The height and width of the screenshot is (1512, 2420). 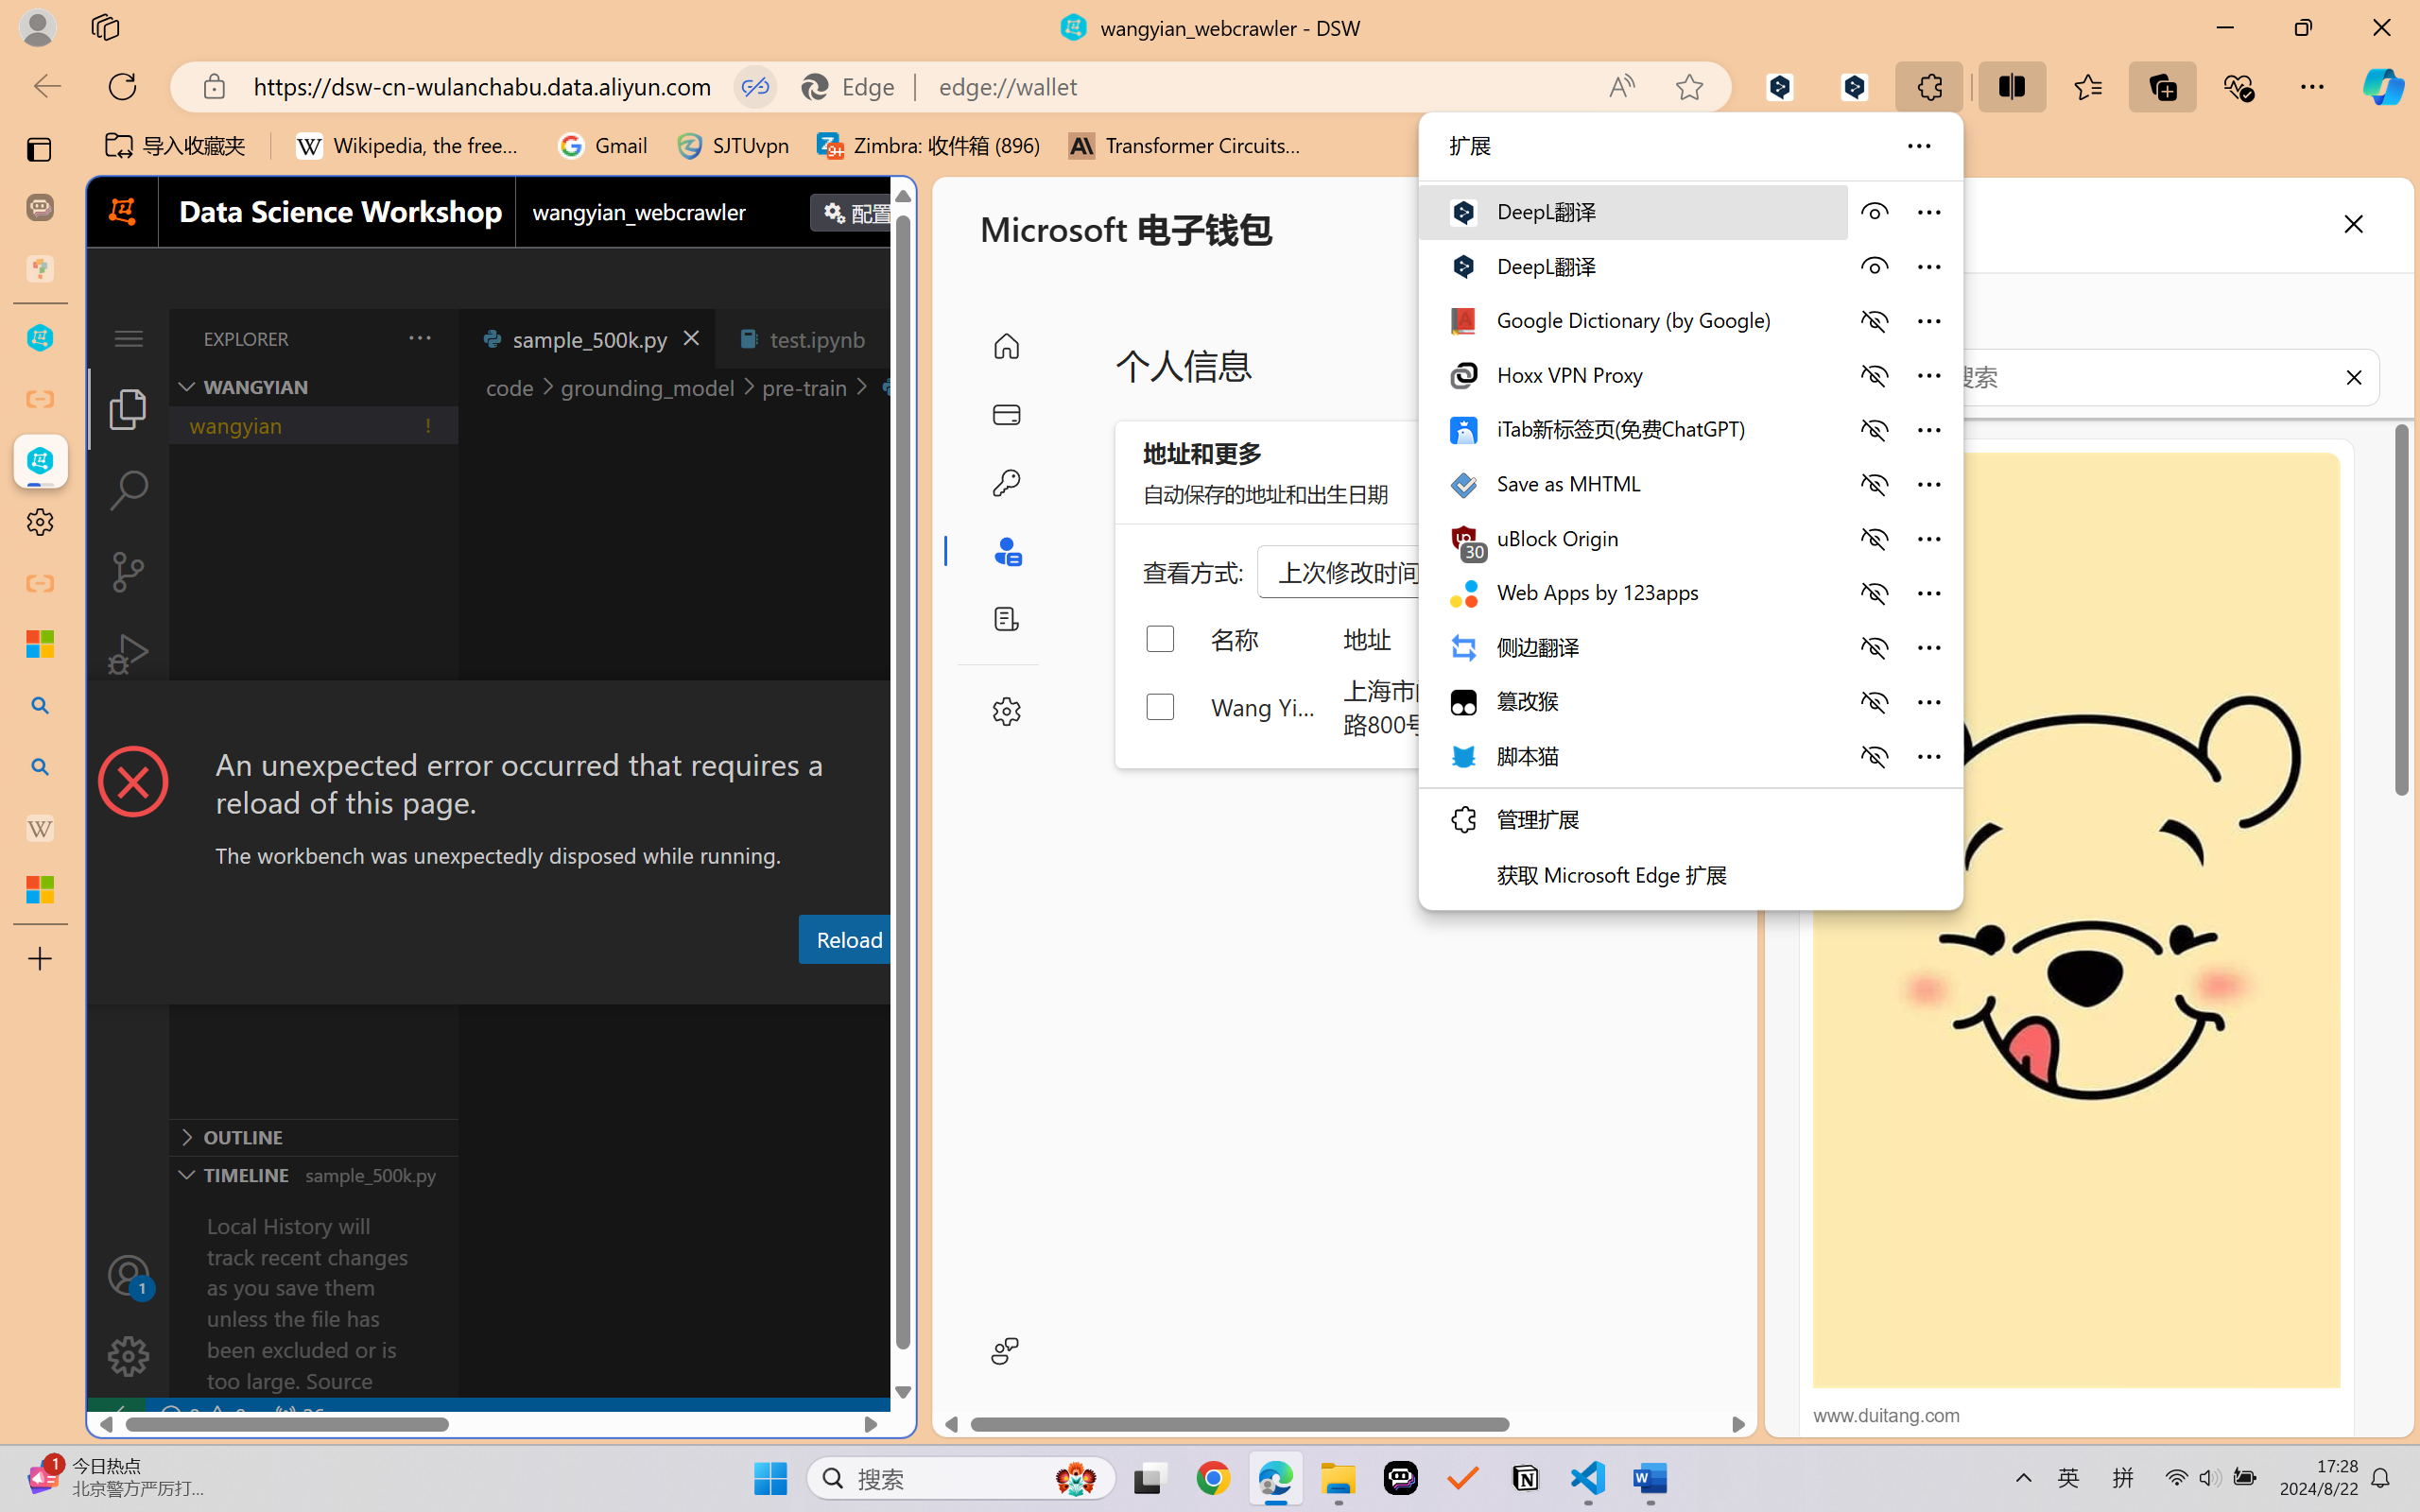 I want to click on wangyian_webcrawler - DSW, so click(x=40, y=461).